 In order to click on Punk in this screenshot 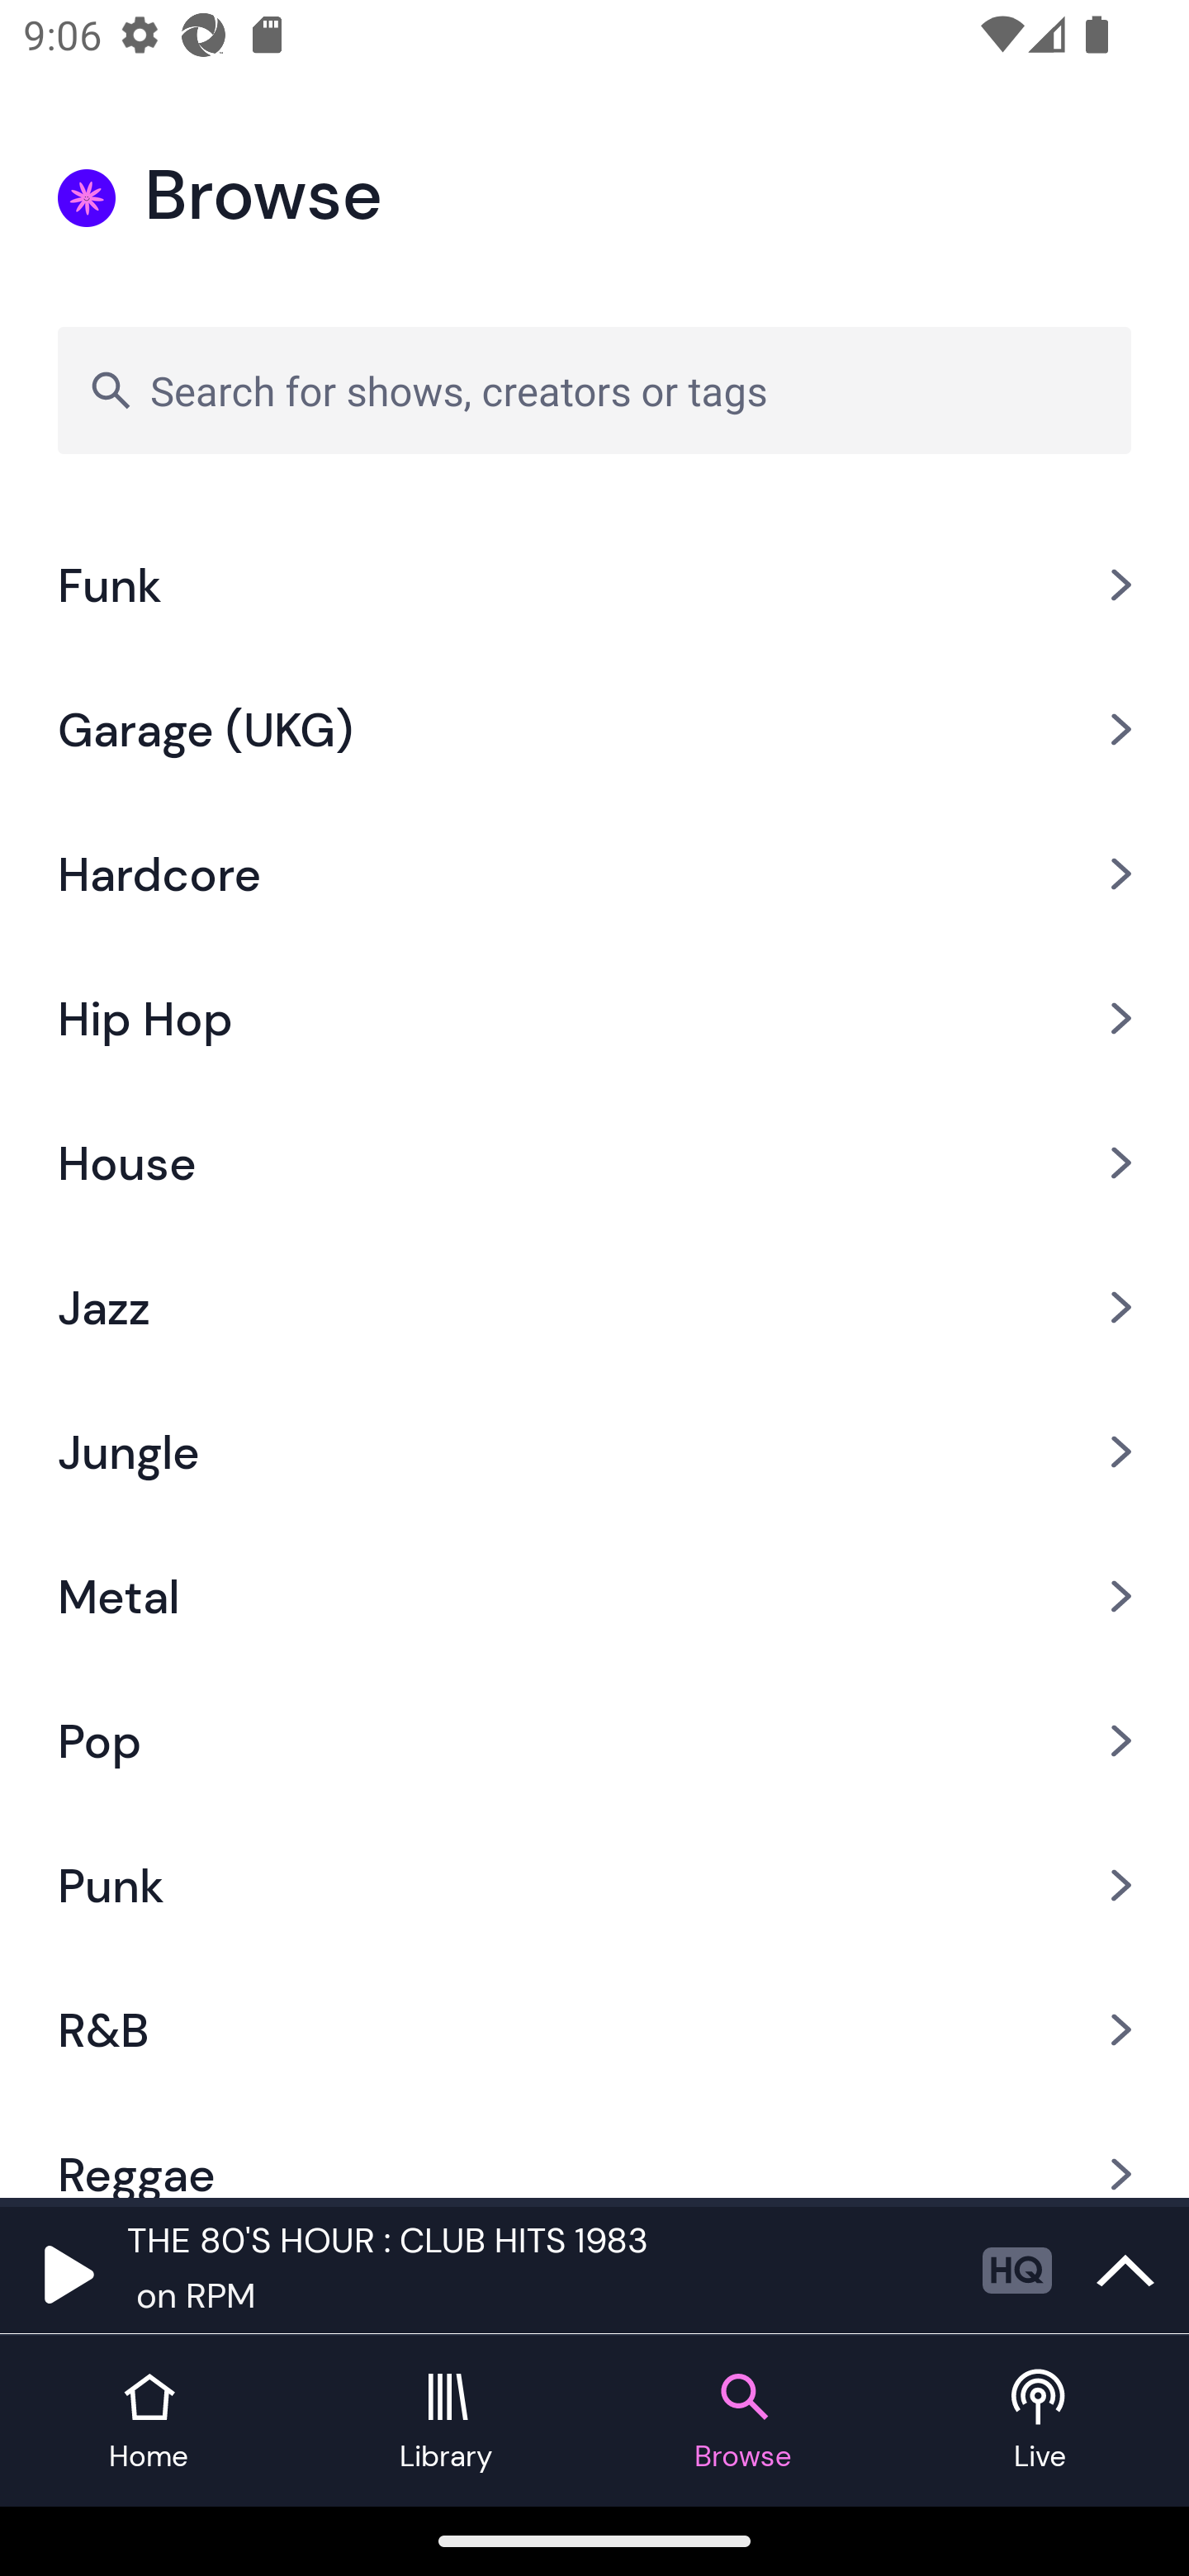, I will do `click(594, 1886)`.